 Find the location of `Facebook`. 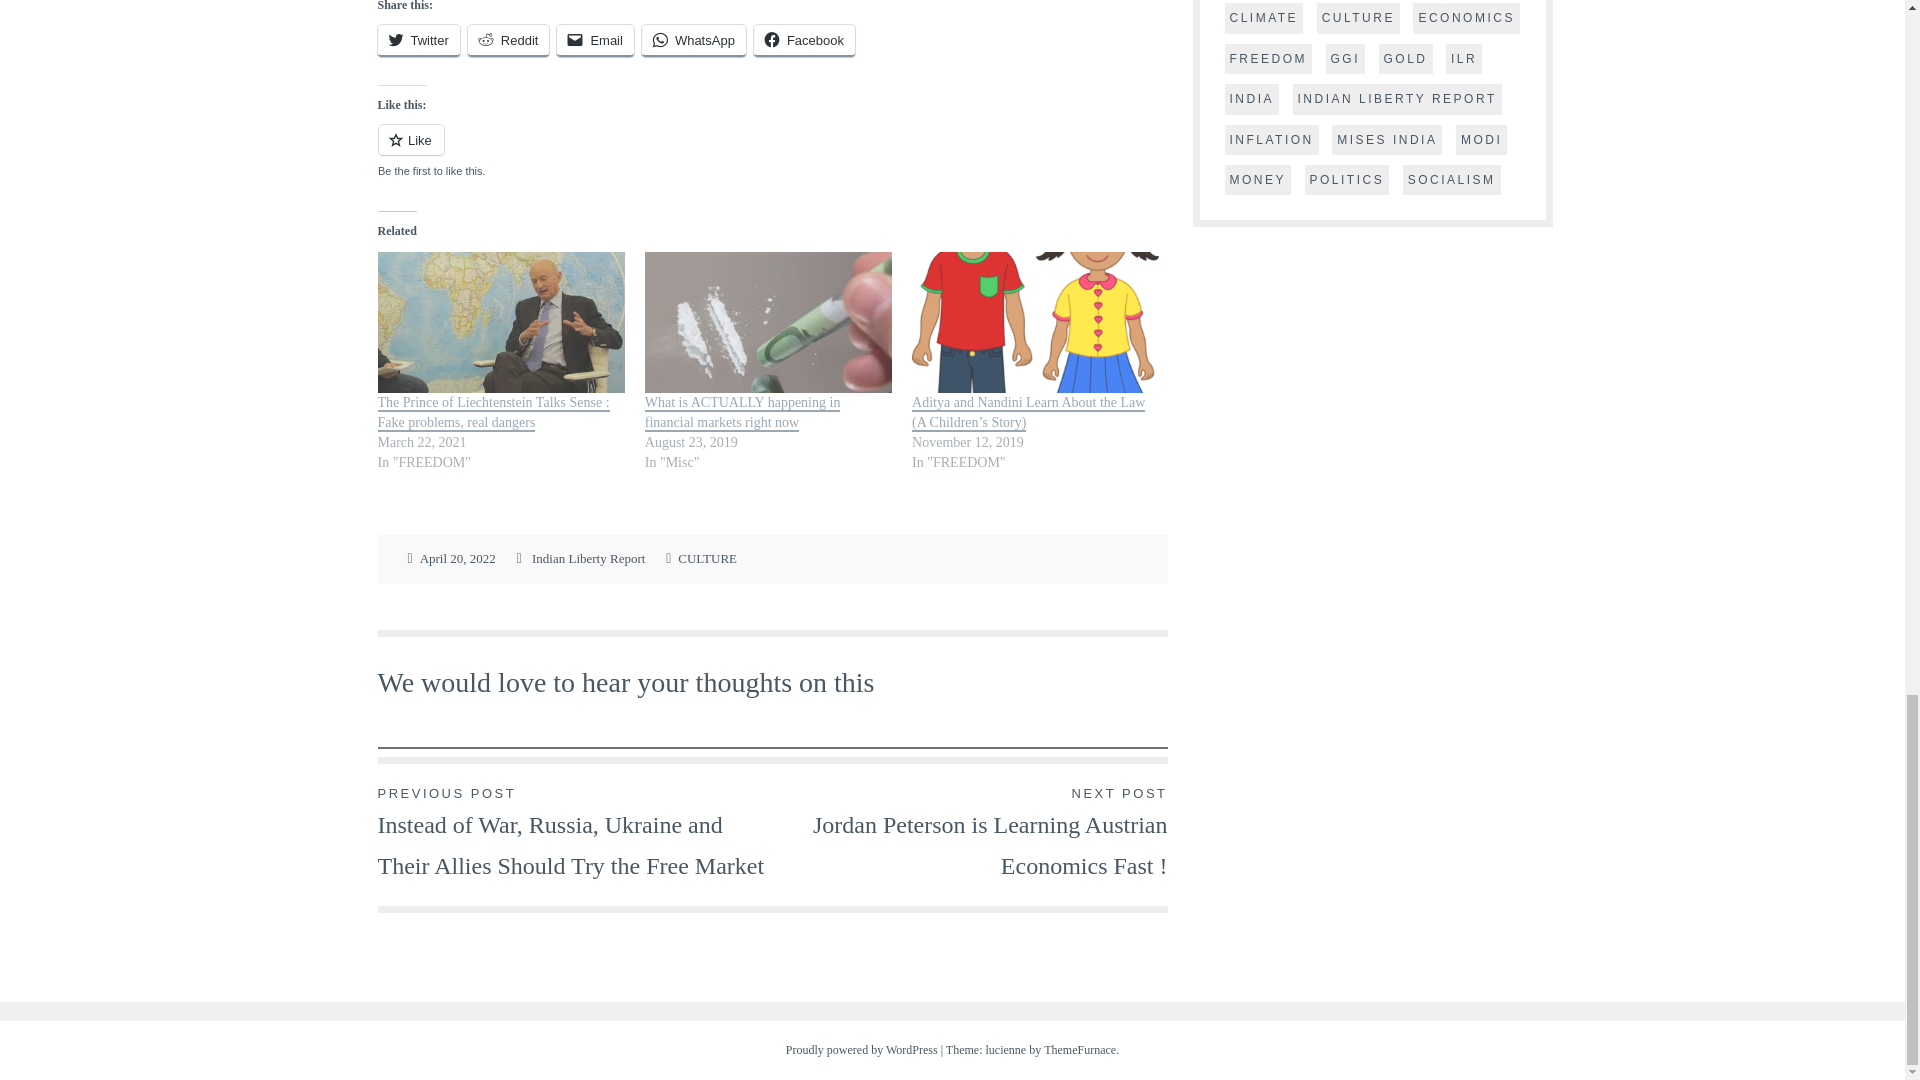

Facebook is located at coordinates (804, 40).